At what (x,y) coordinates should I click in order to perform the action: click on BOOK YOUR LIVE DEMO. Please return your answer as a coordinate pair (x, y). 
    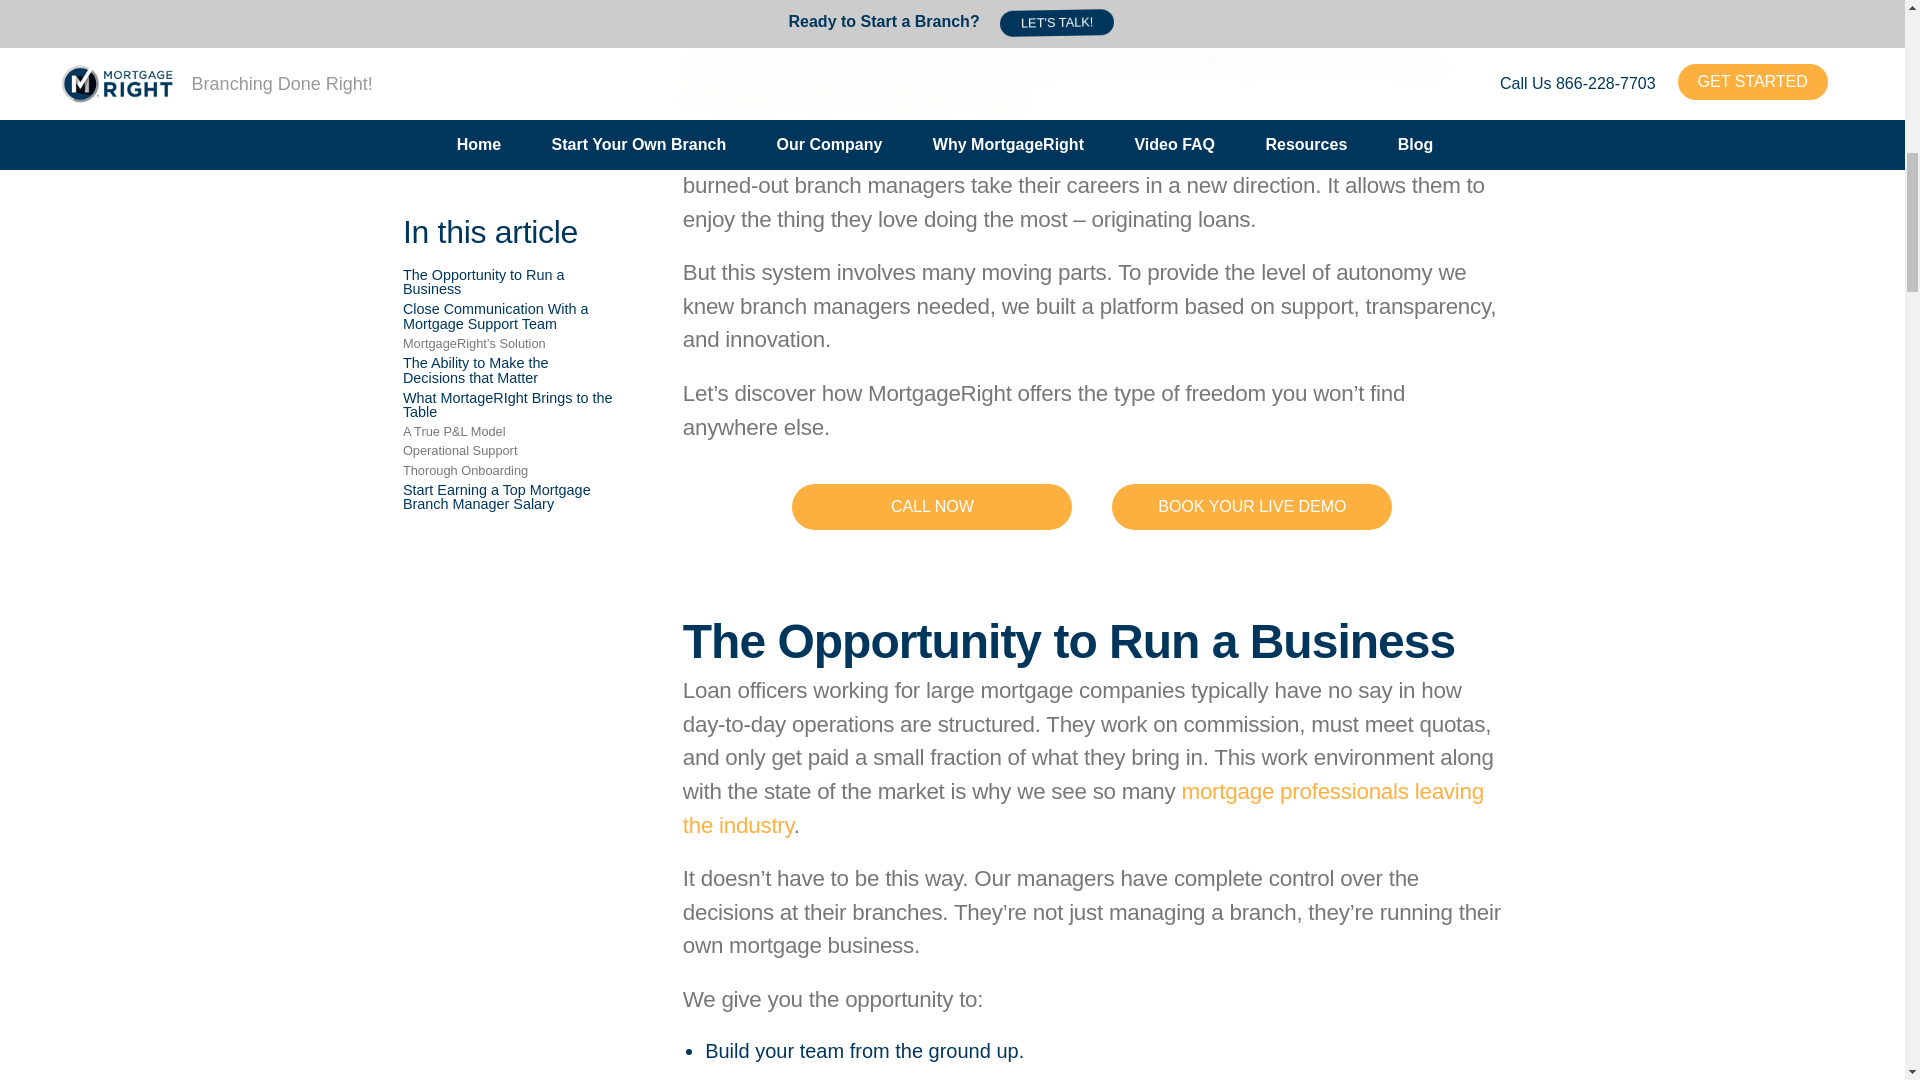
    Looking at the image, I should click on (1252, 506).